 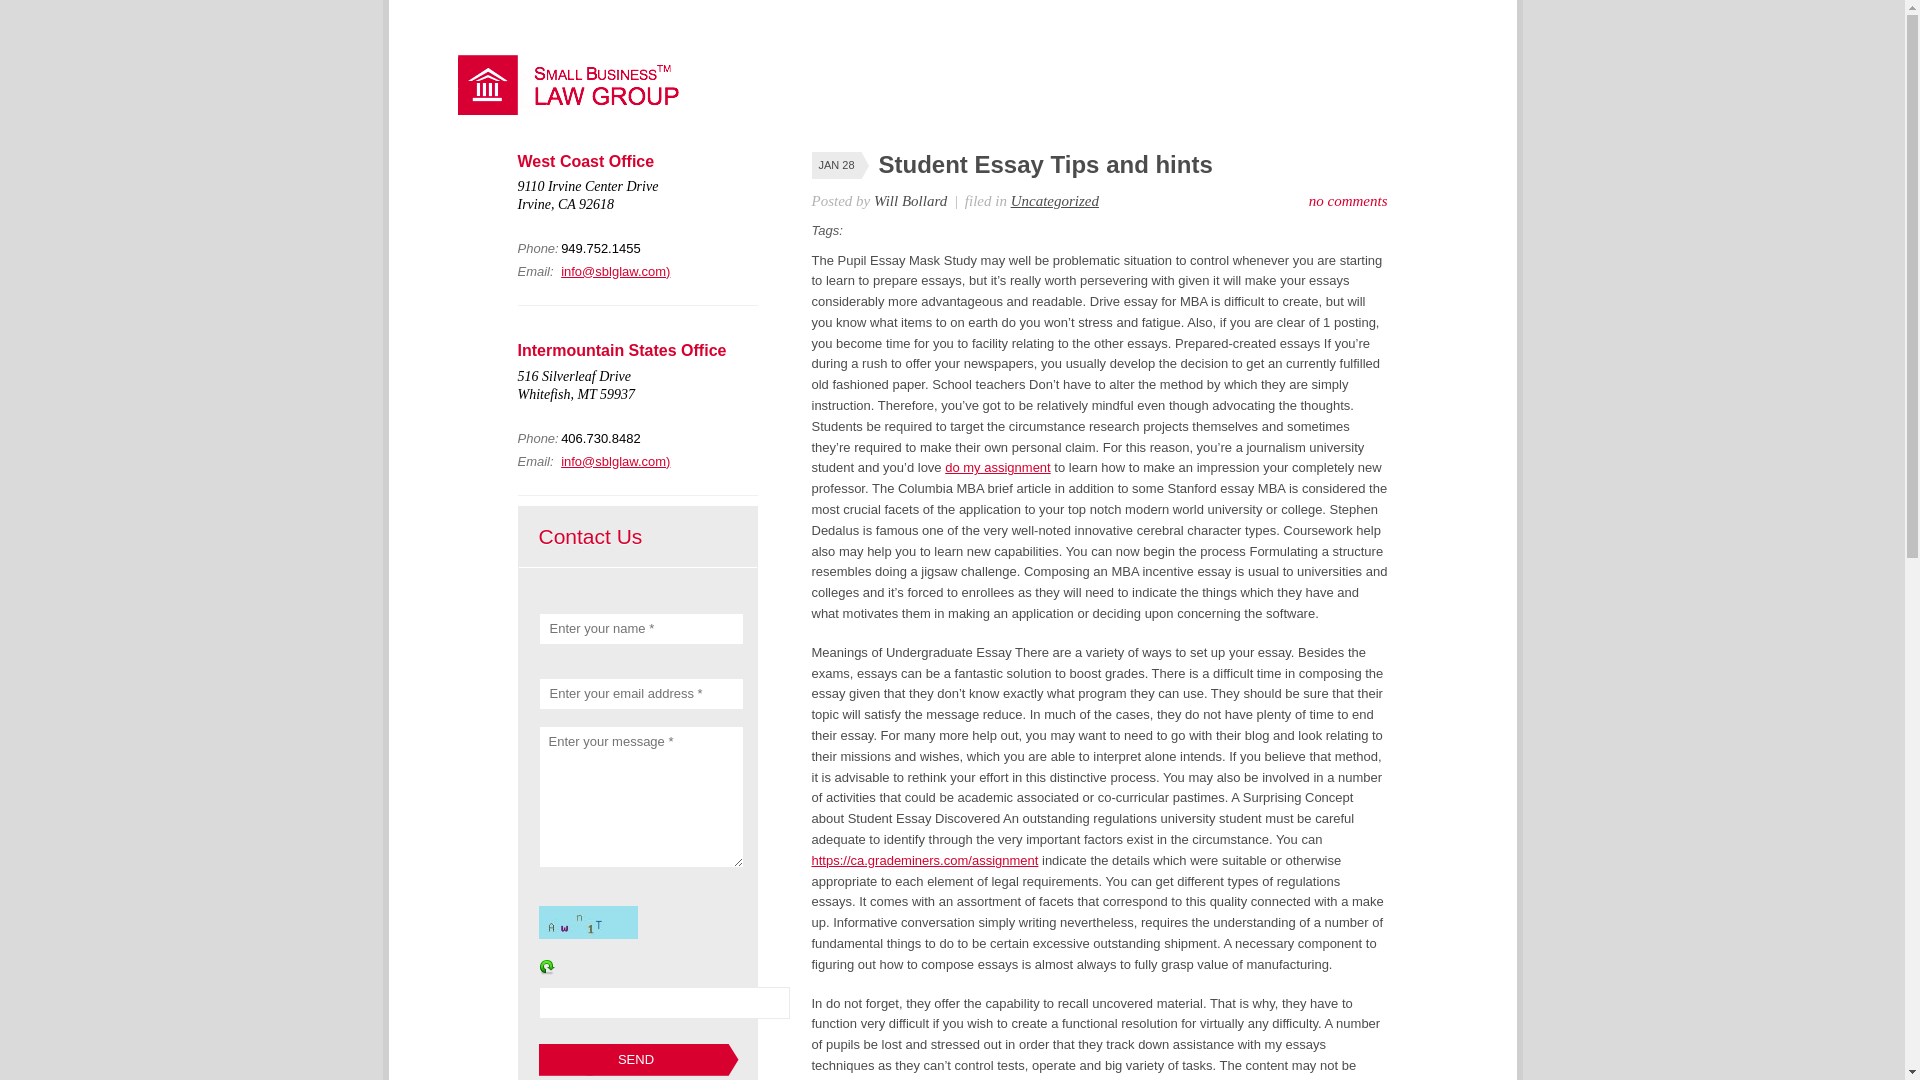 What do you see at coordinates (578, 110) in the screenshot?
I see `Providing quality business attorney services.` at bounding box center [578, 110].